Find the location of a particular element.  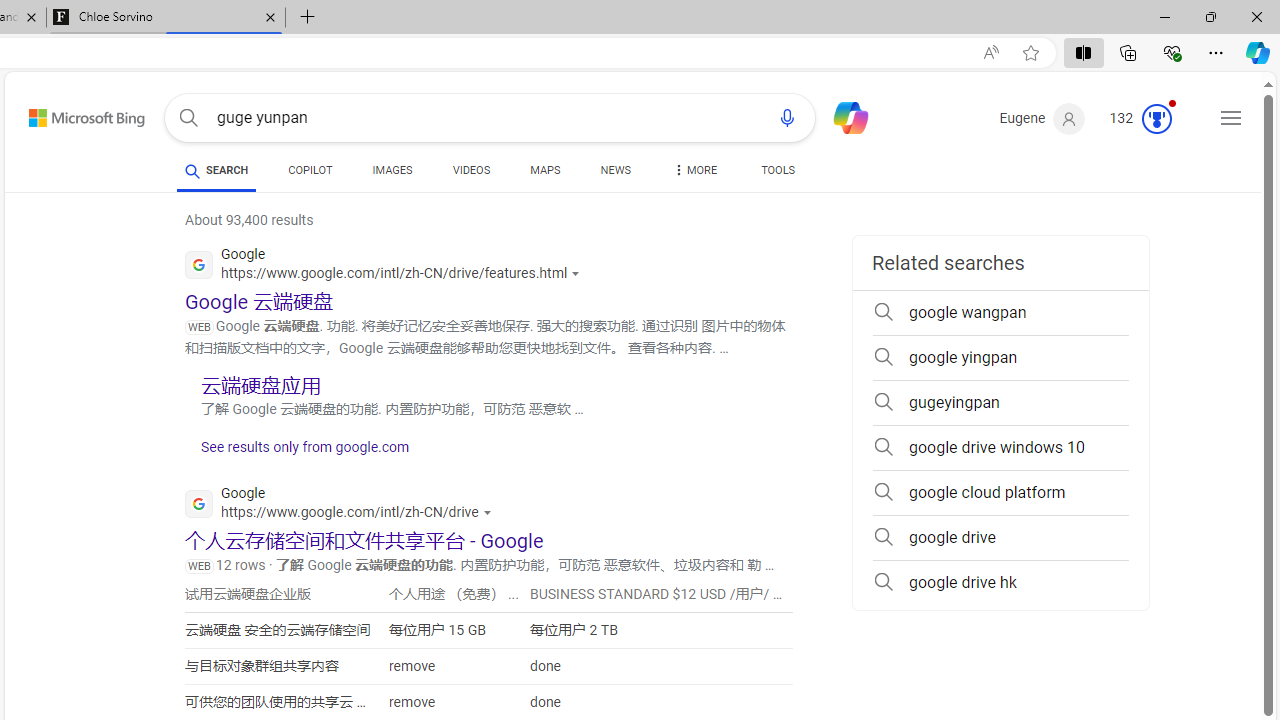

VIDEOS is located at coordinates (472, 170).